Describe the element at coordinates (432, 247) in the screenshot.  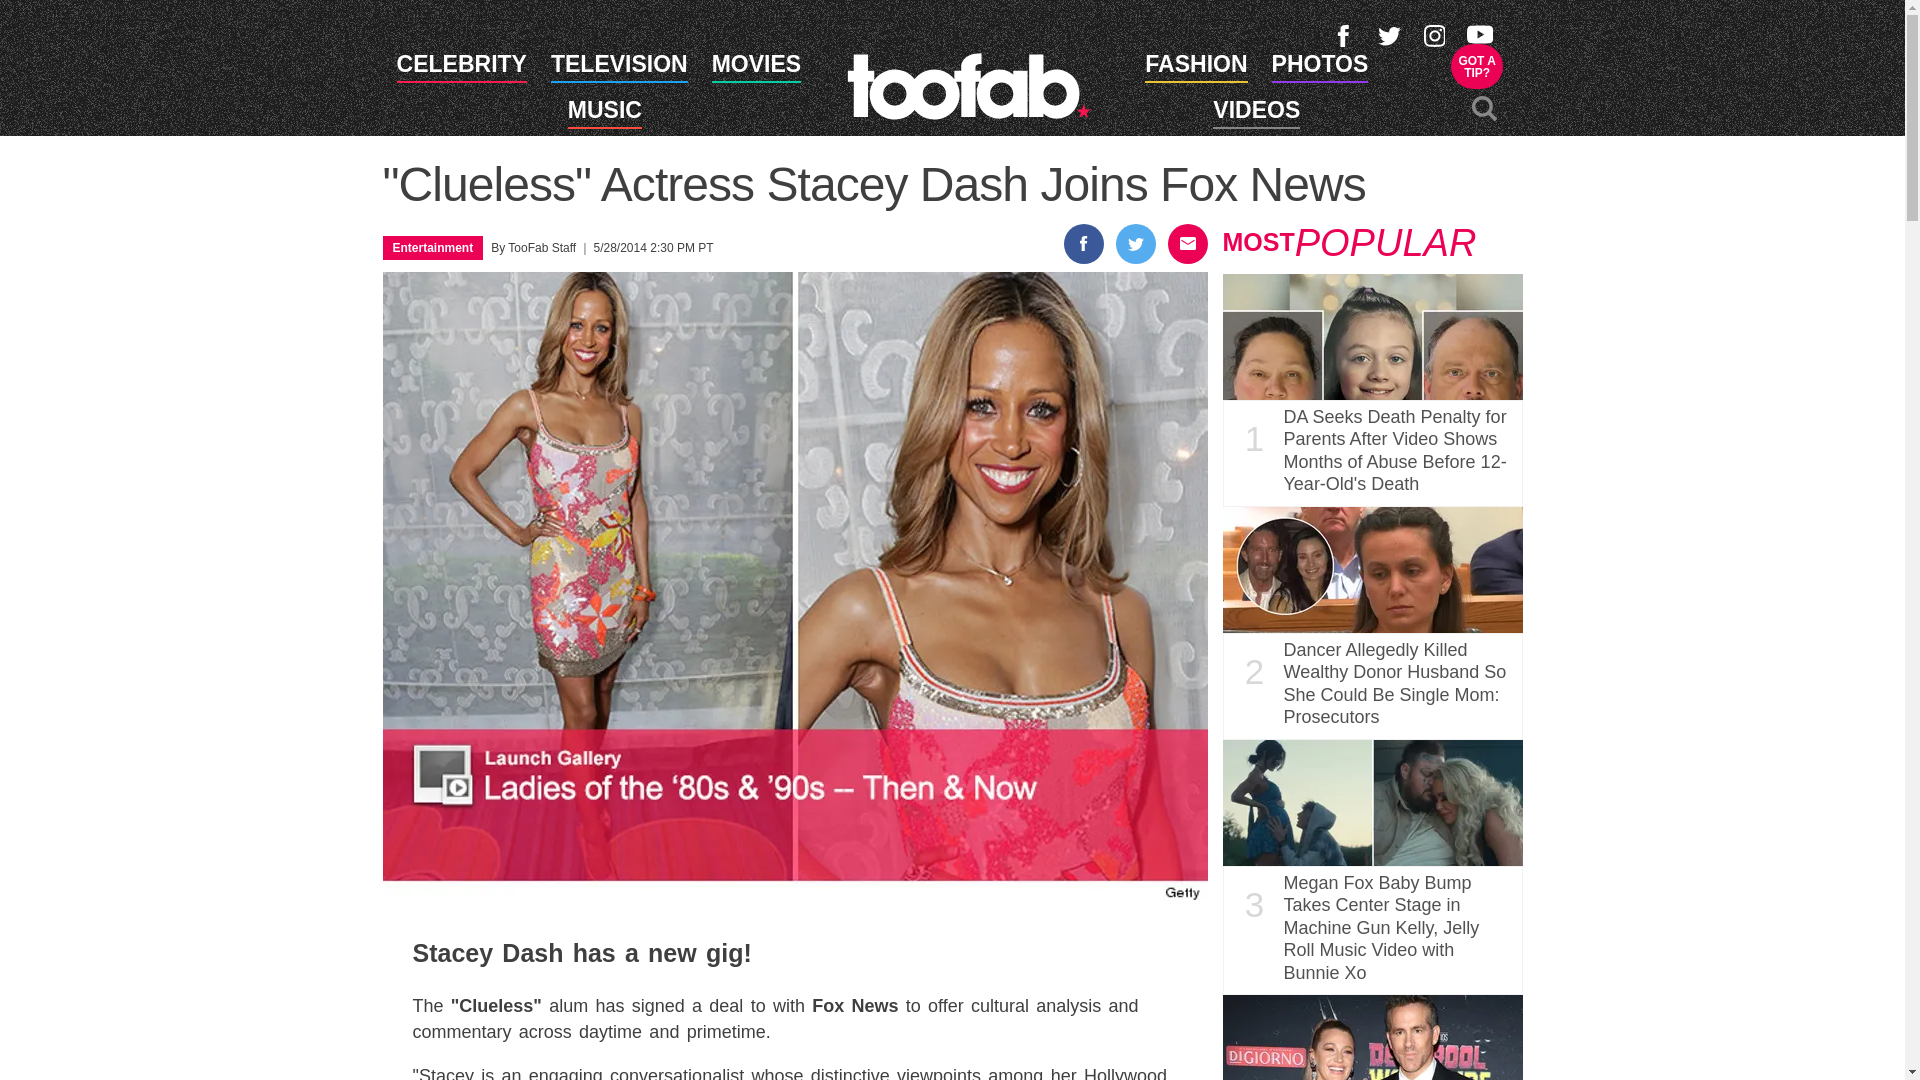
I see `Entertainment` at that location.